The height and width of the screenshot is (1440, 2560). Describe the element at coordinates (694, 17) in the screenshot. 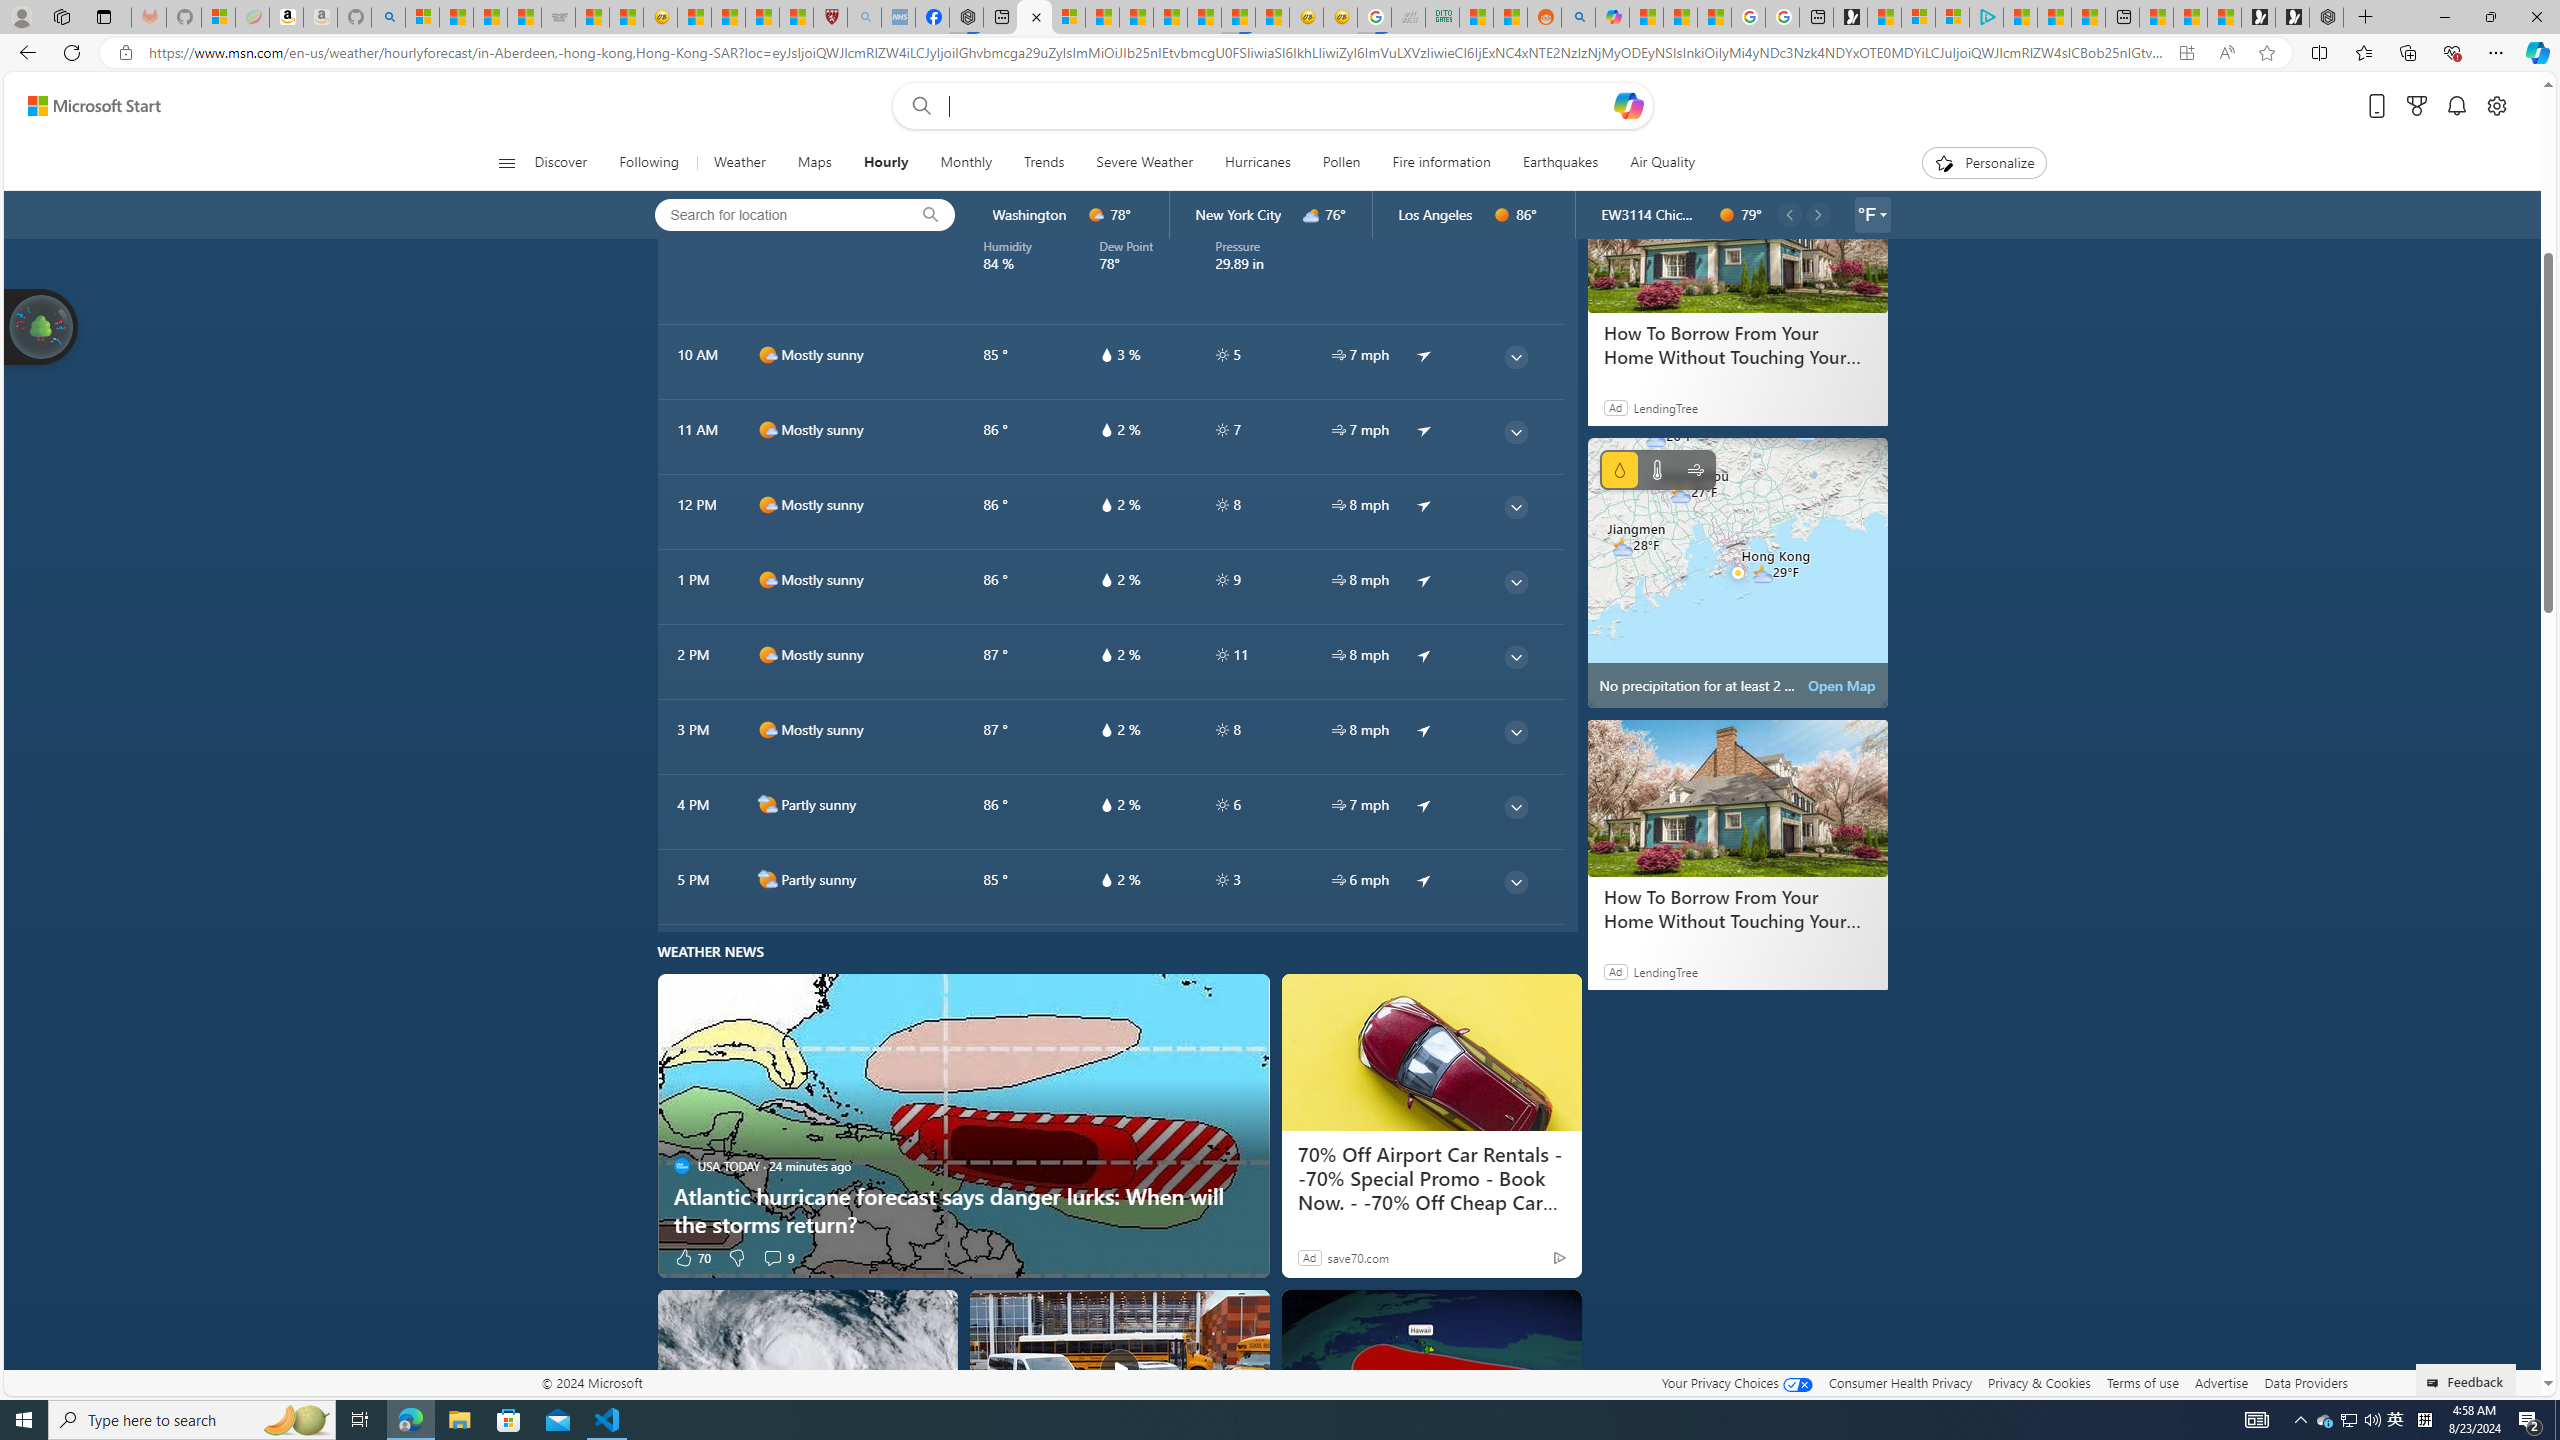

I see `Recipes - MSN` at that location.